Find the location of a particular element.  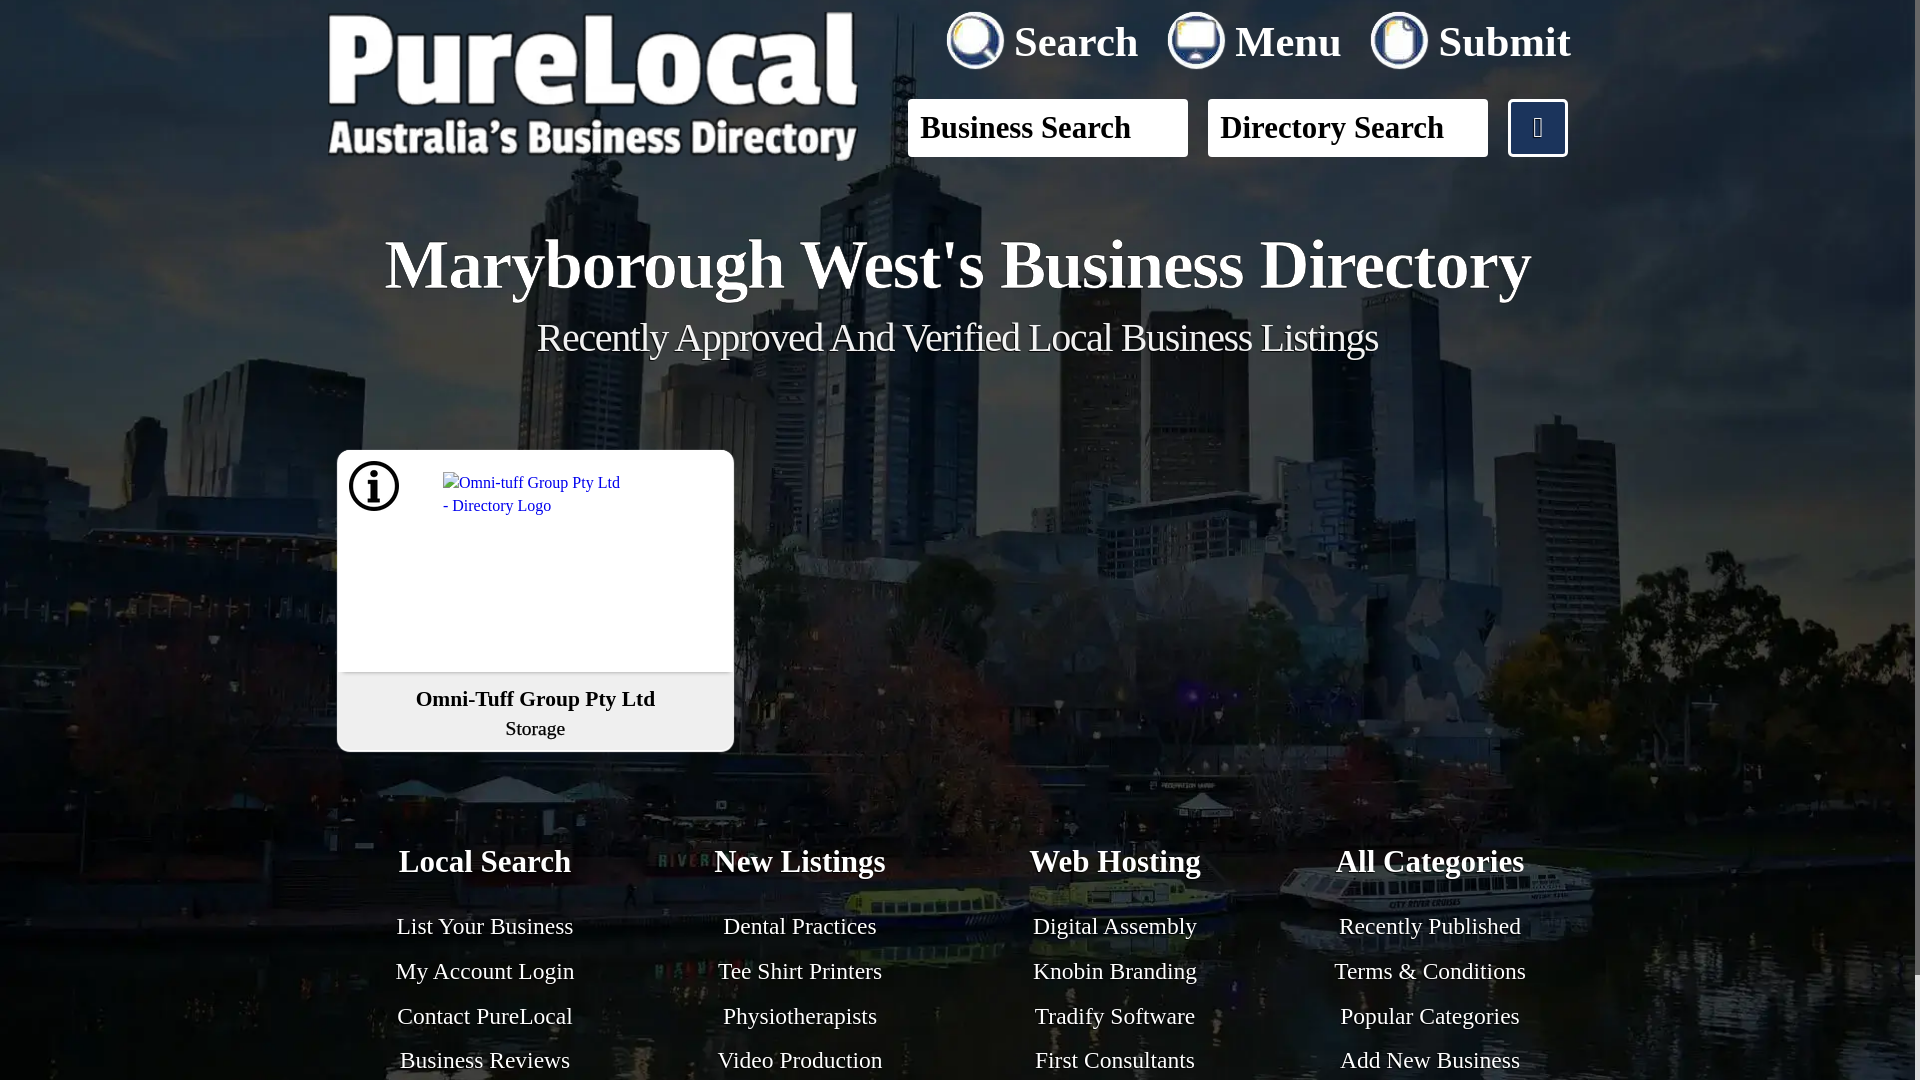

List Your Business is located at coordinates (486, 925).